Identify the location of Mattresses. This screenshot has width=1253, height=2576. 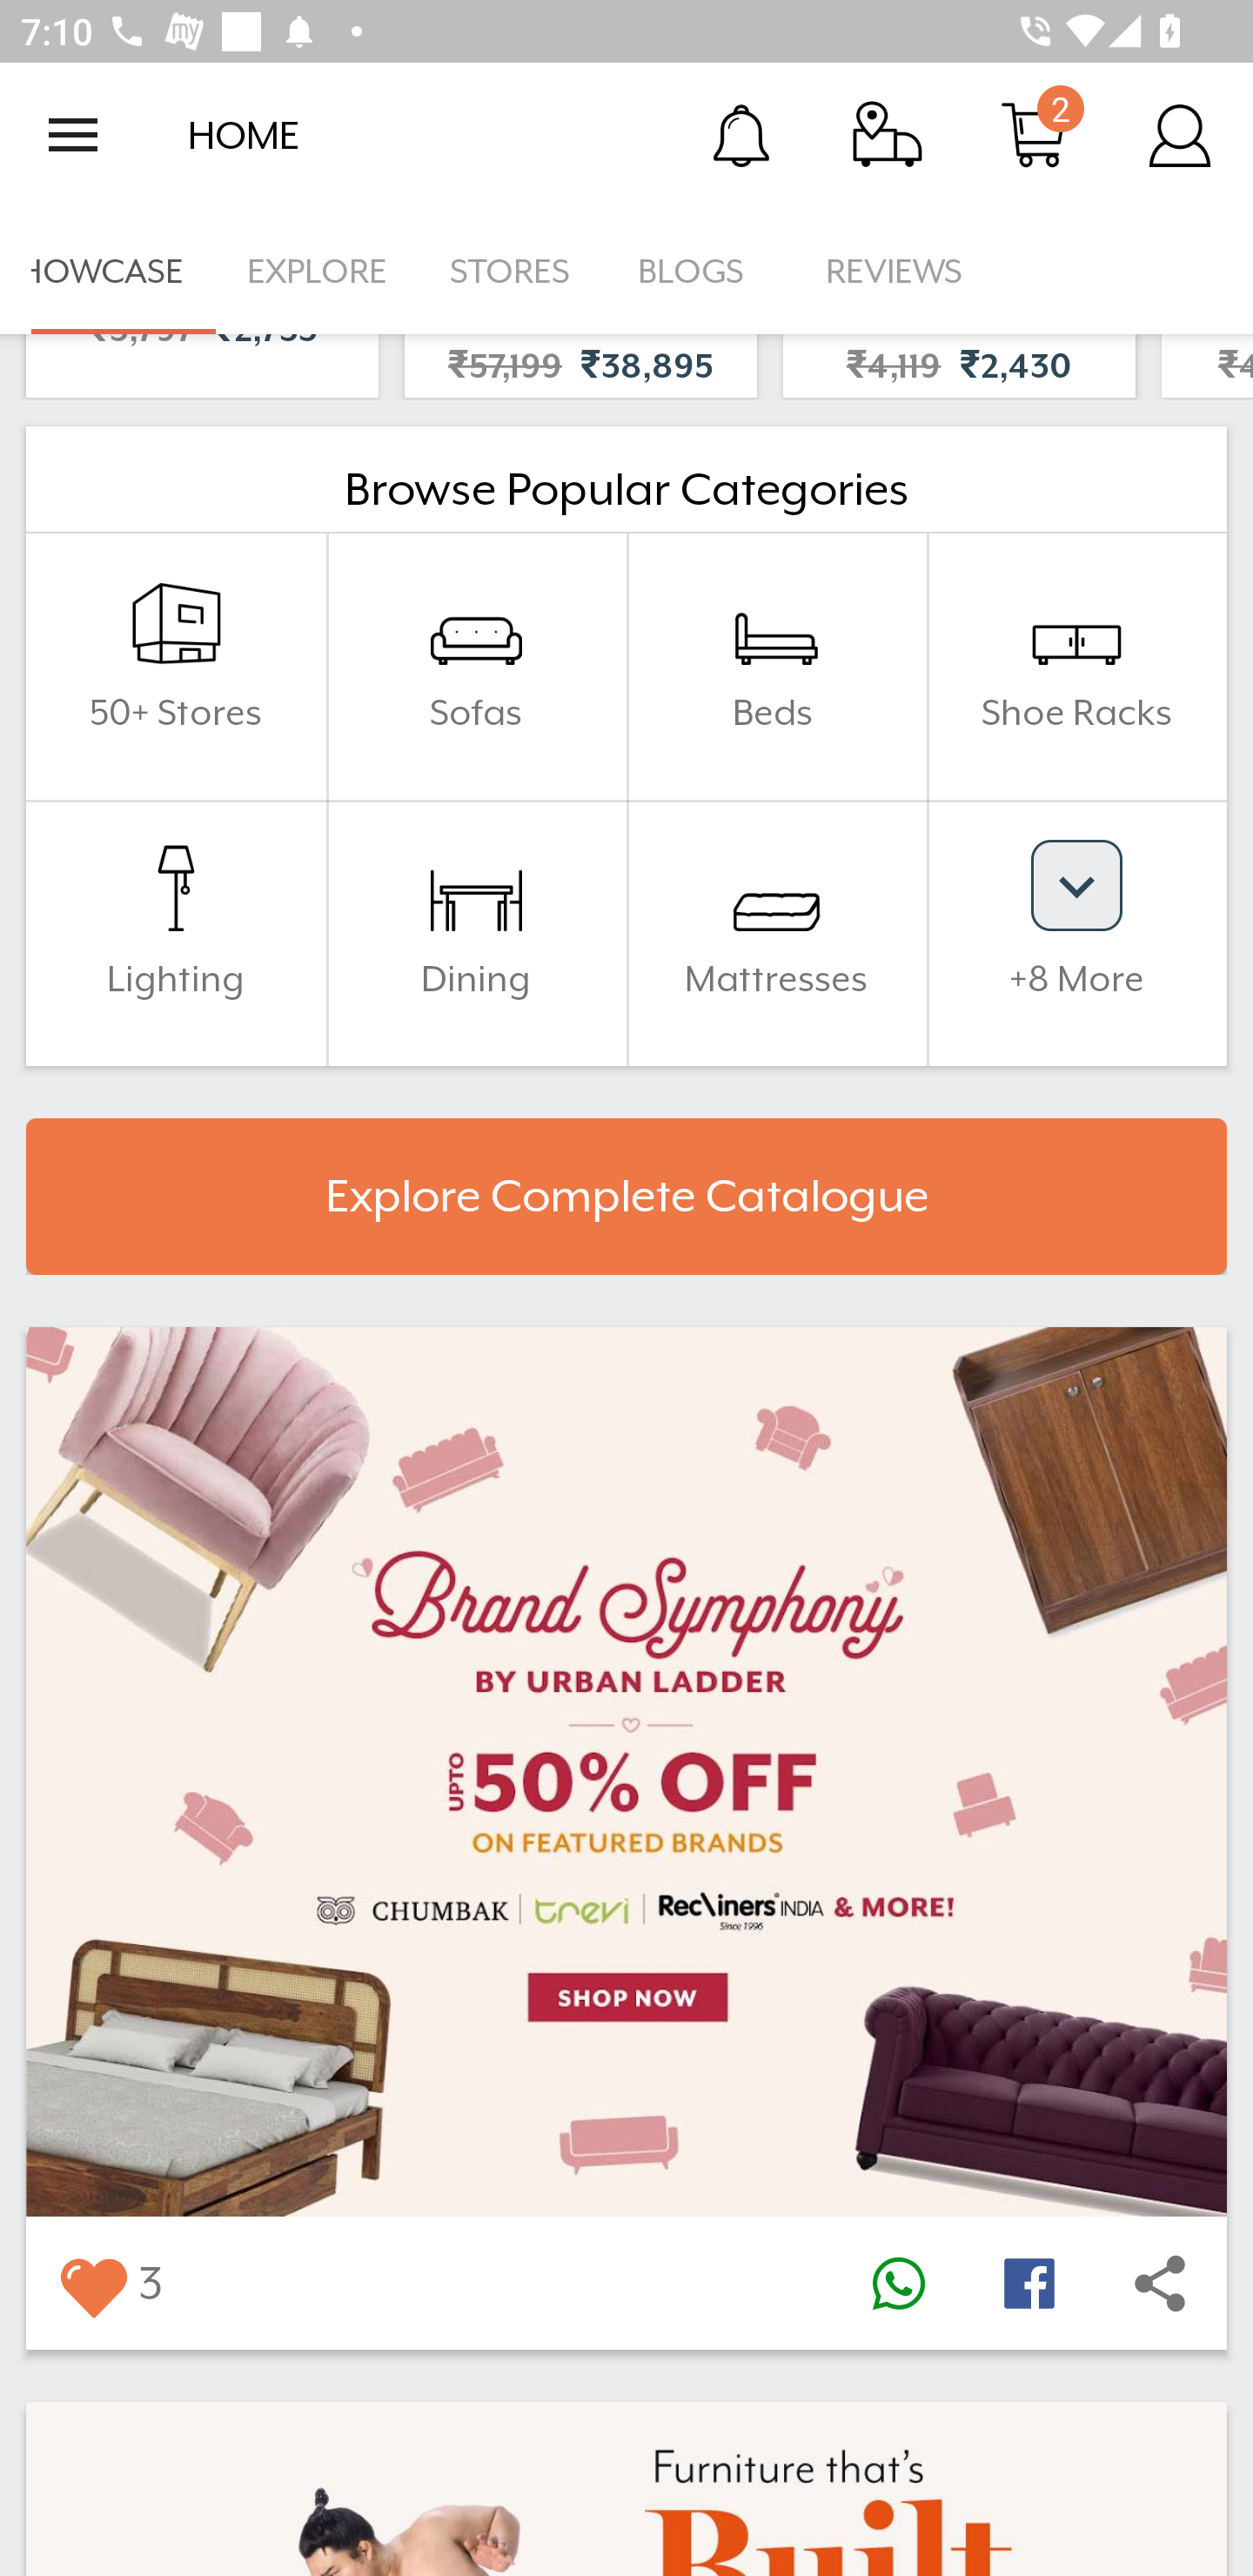
(776, 932).